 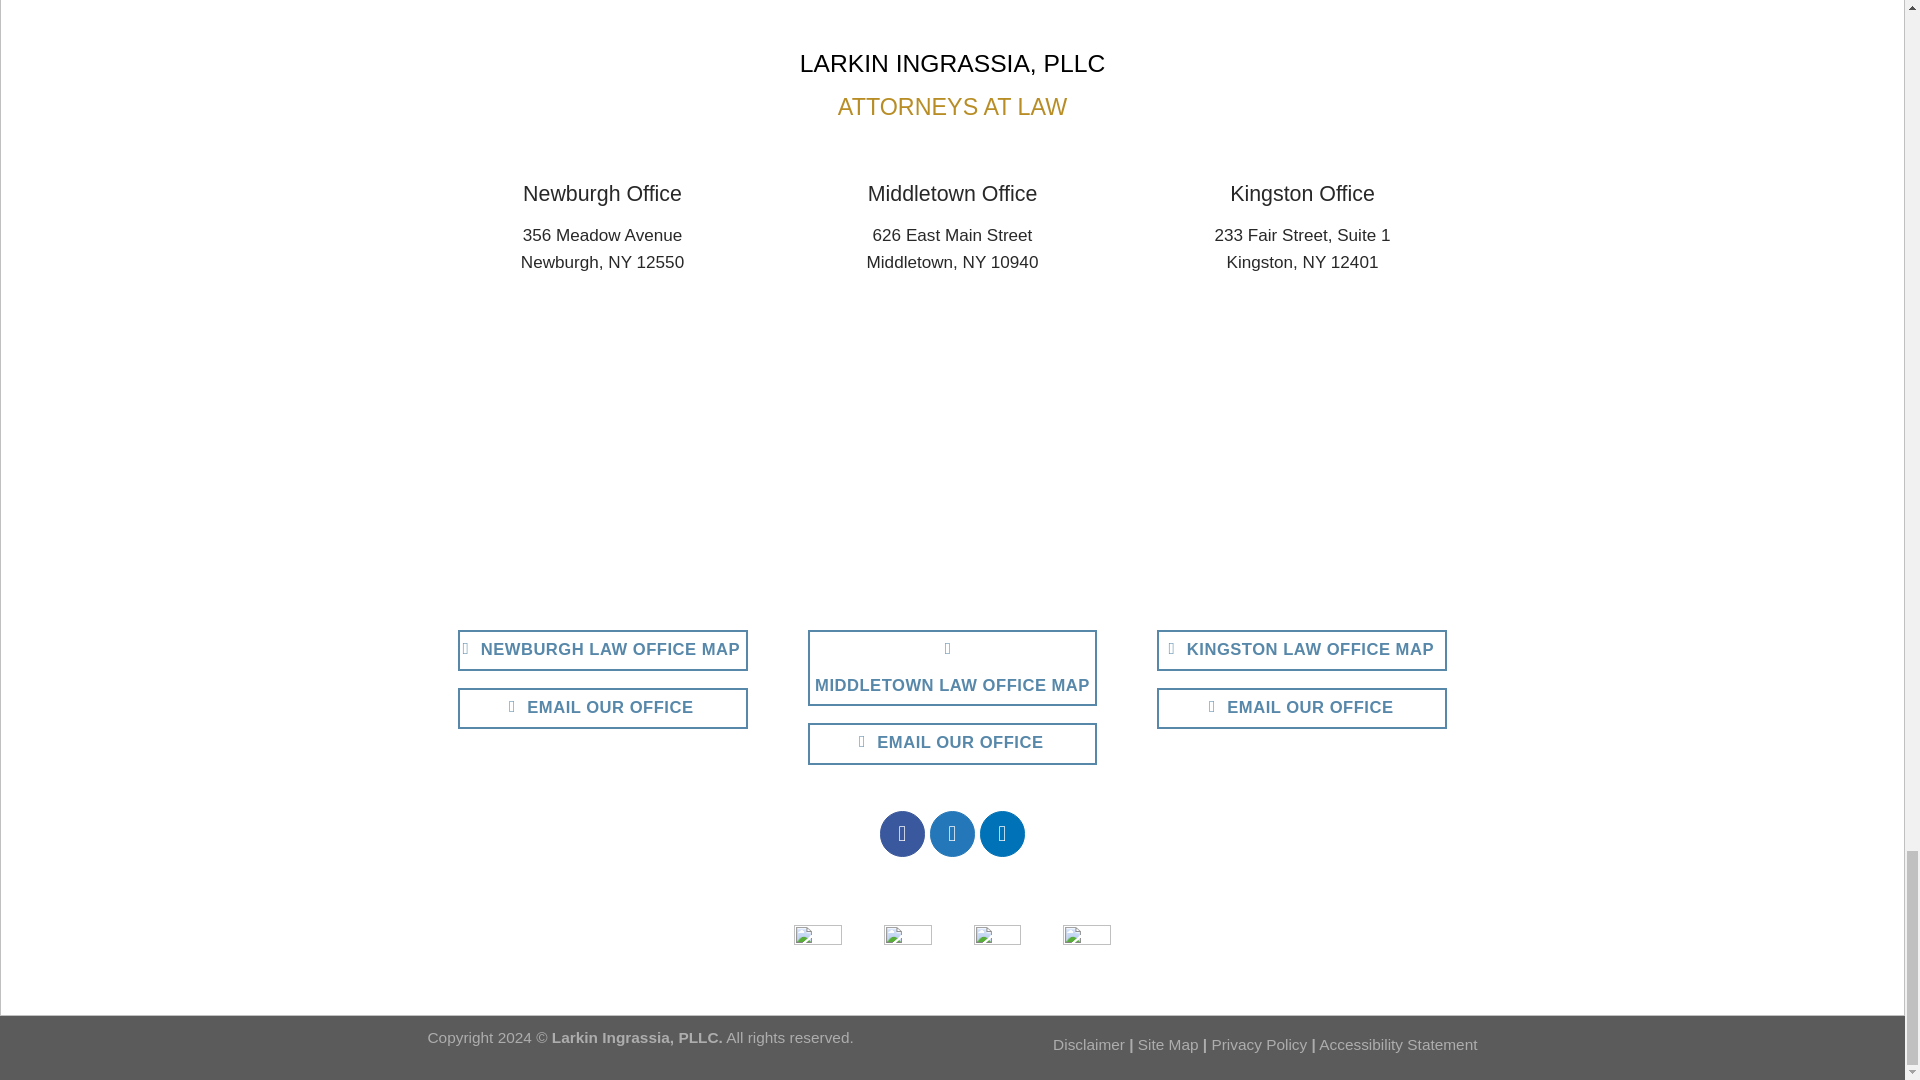 What do you see at coordinates (1302, 650) in the screenshot?
I see `KINGSTON LAW OFFICE MAP` at bounding box center [1302, 650].